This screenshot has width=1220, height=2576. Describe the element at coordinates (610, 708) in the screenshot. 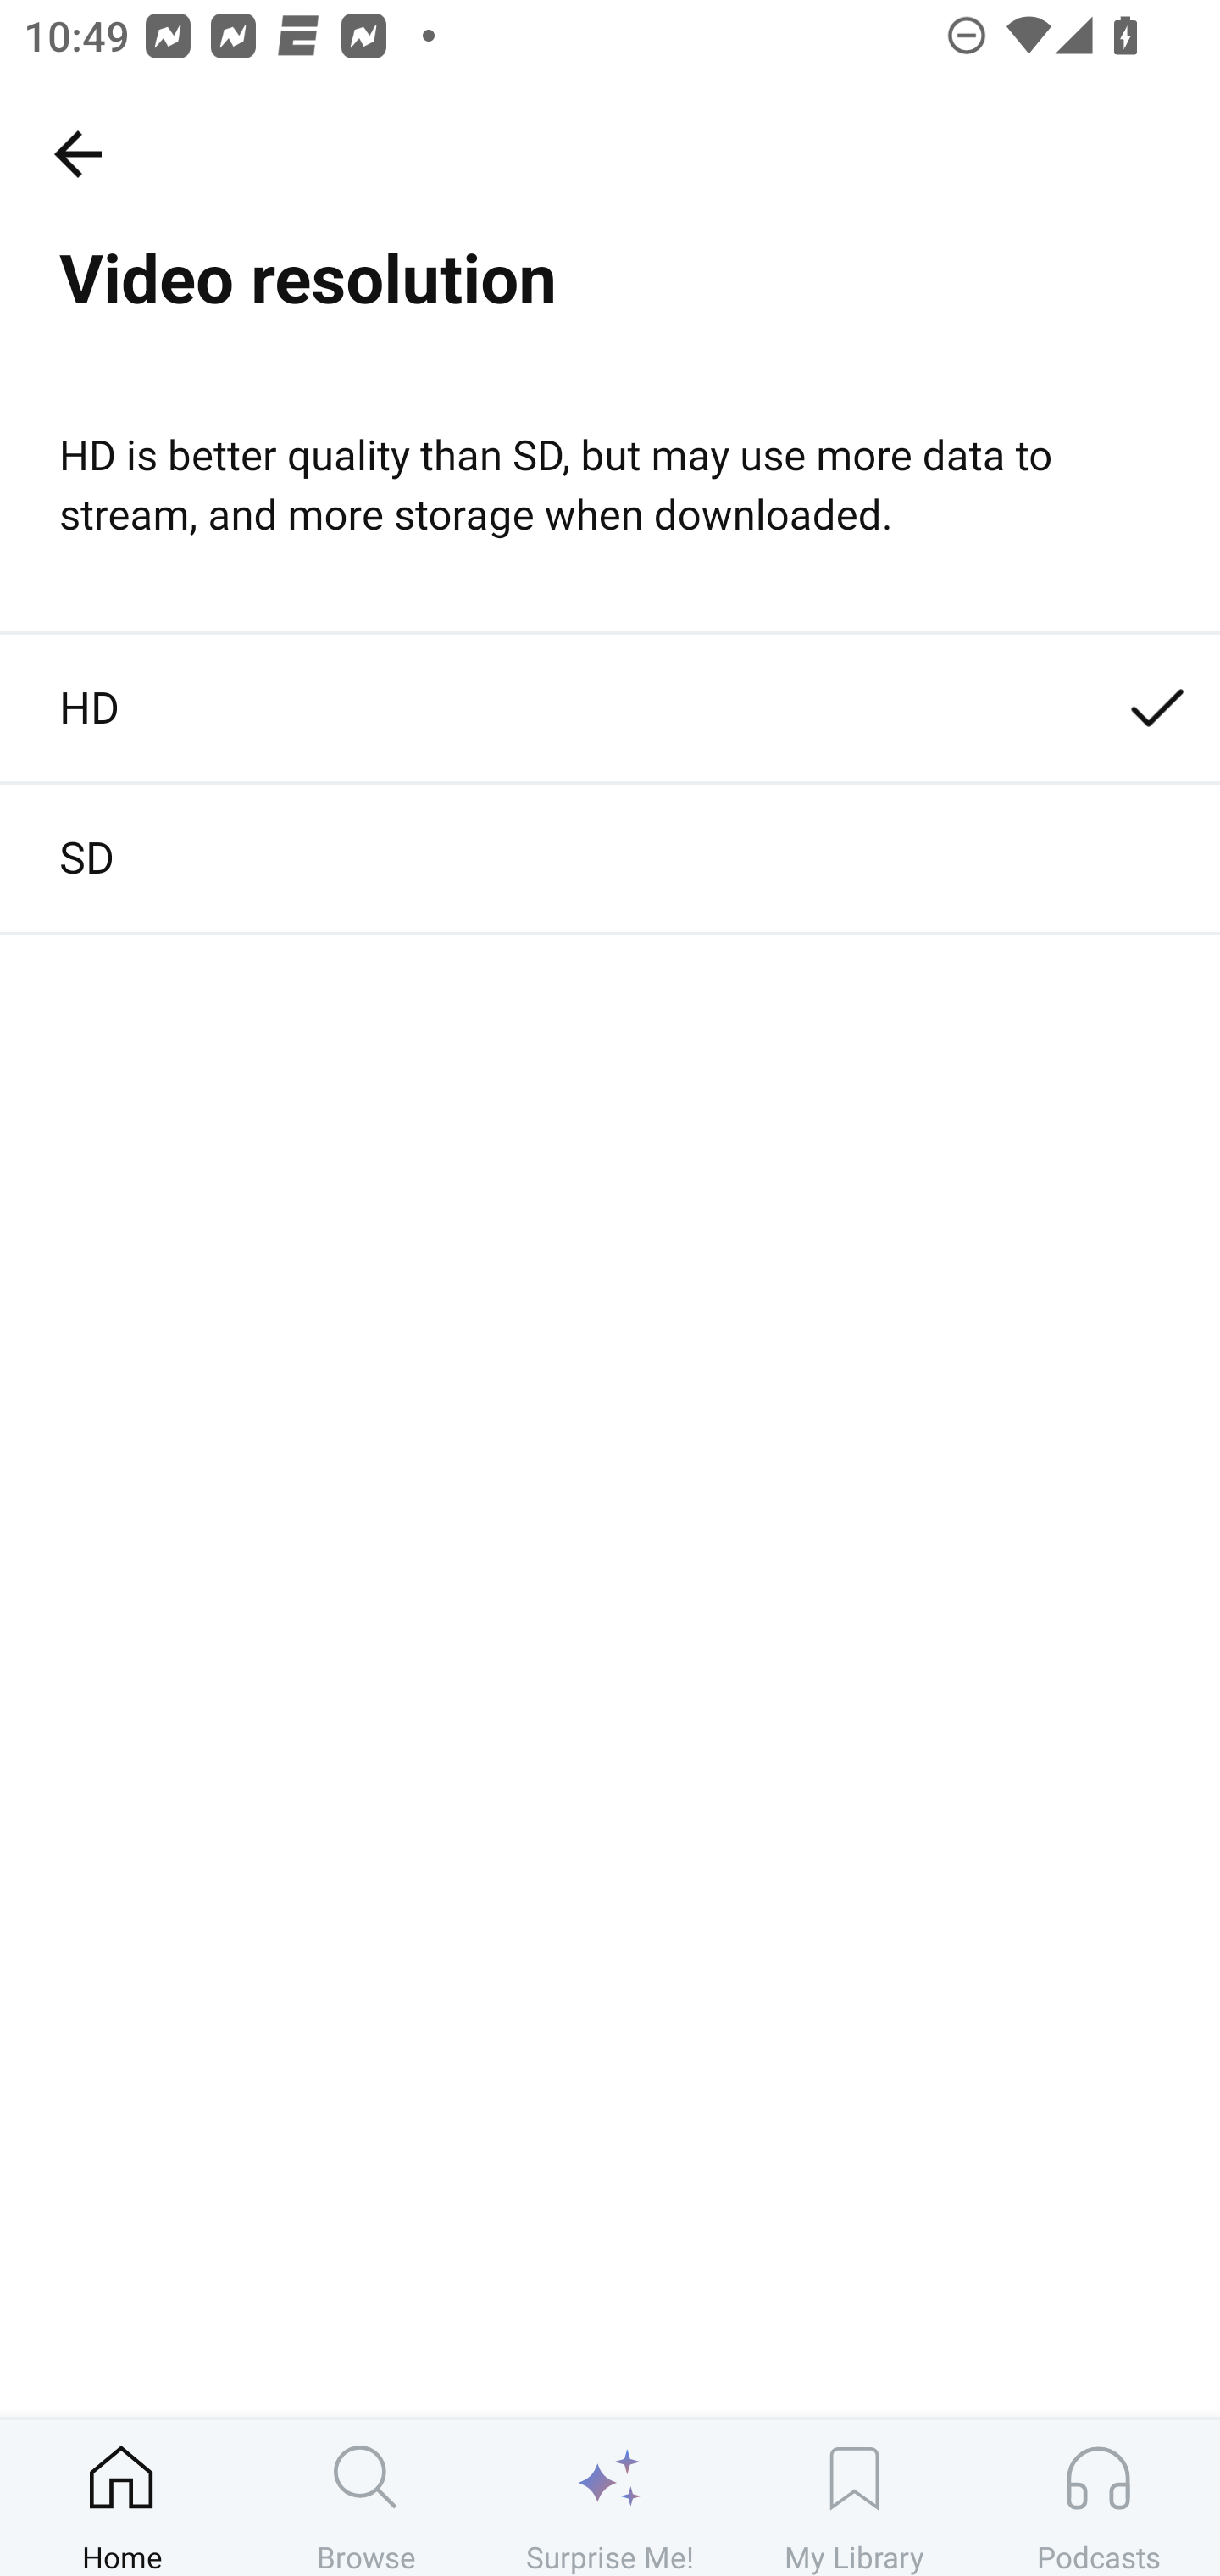

I see `HD` at that location.